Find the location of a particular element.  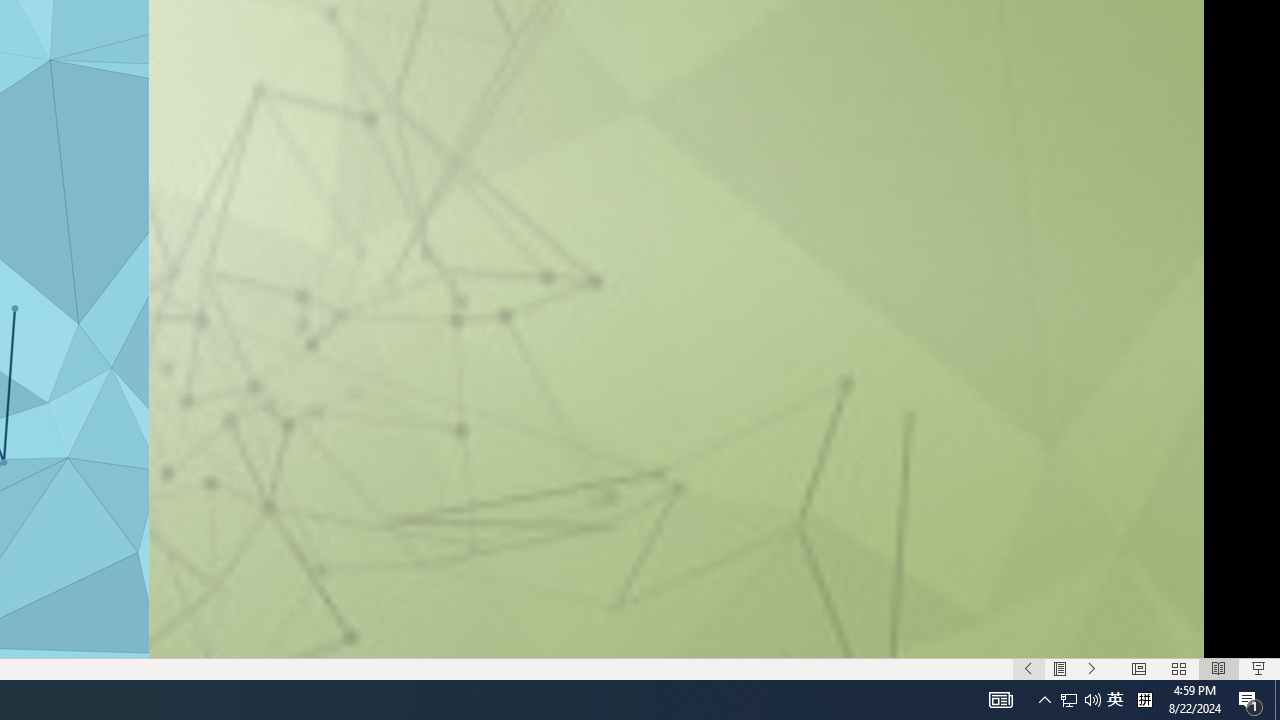

Menu On is located at coordinates (1060, 668).